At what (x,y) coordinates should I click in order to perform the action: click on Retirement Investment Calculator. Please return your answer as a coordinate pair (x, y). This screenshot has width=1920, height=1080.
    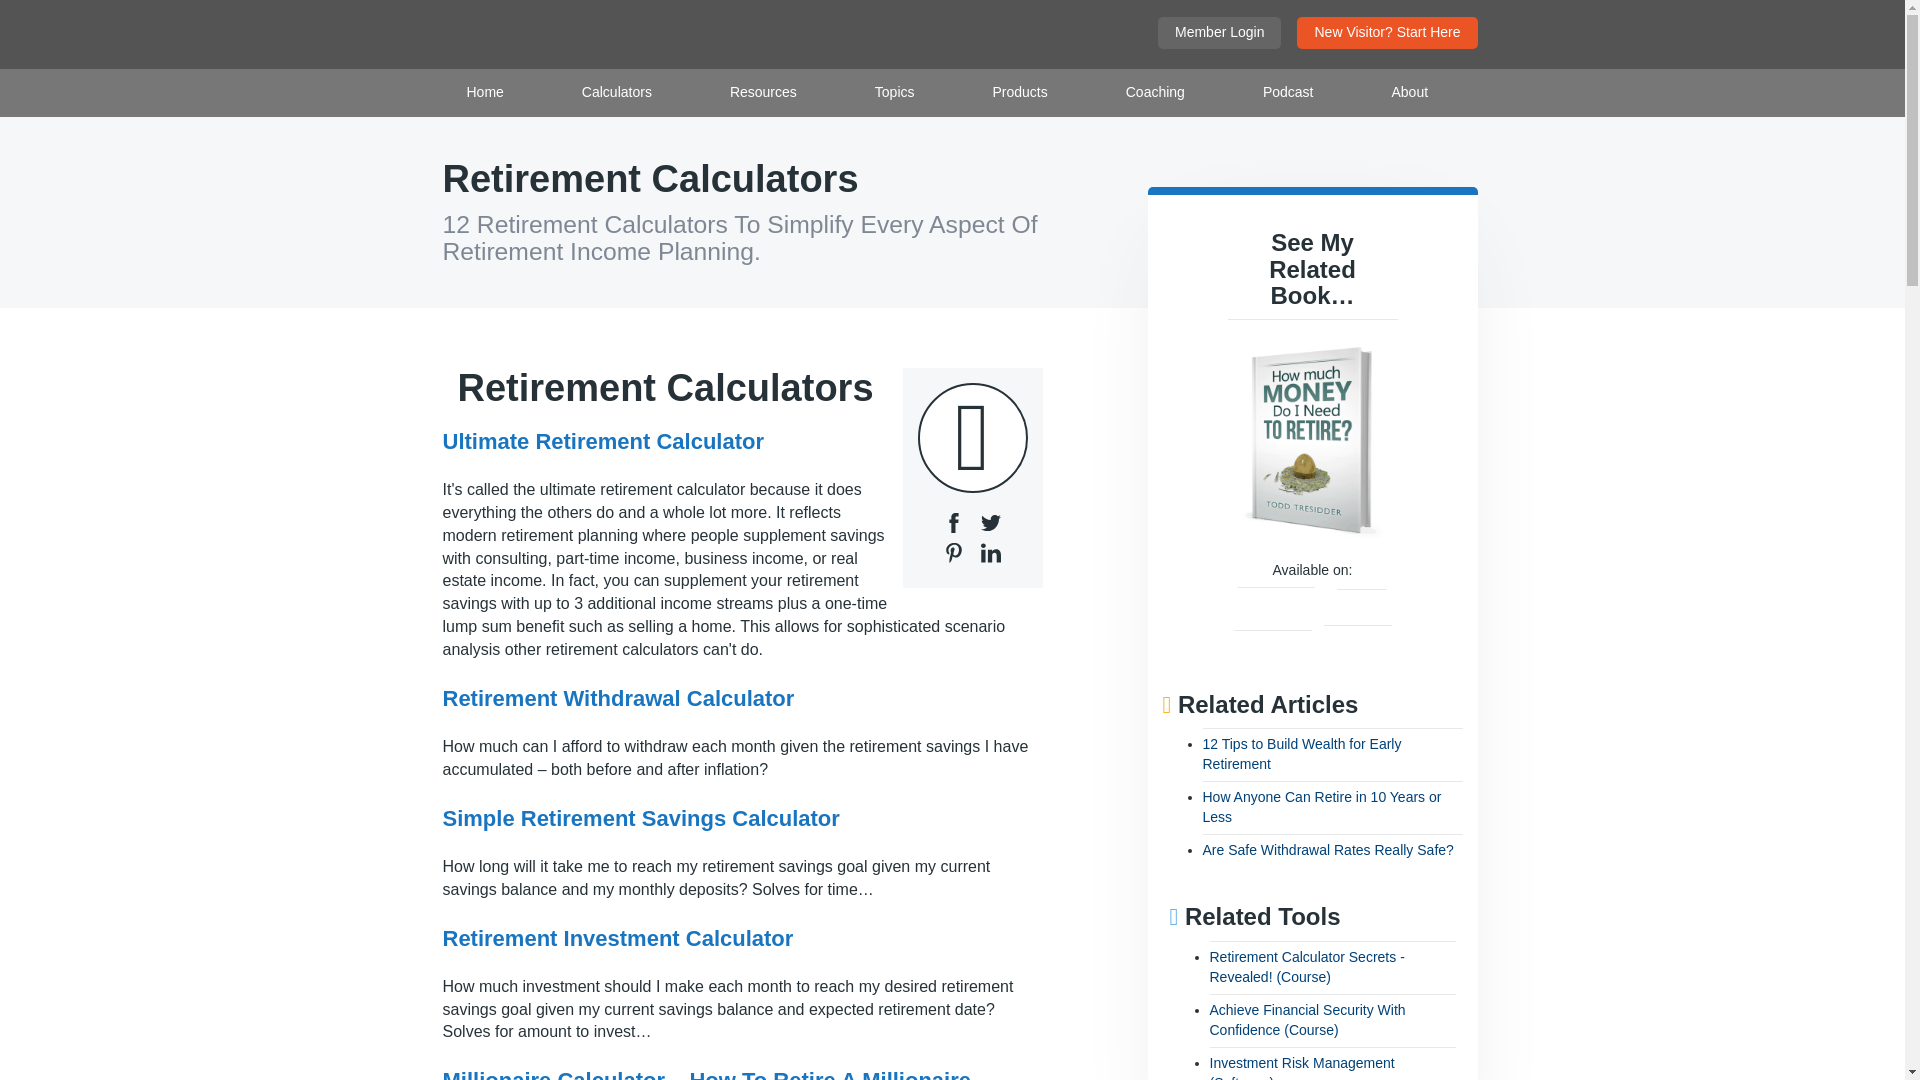
    Looking at the image, I should click on (616, 938).